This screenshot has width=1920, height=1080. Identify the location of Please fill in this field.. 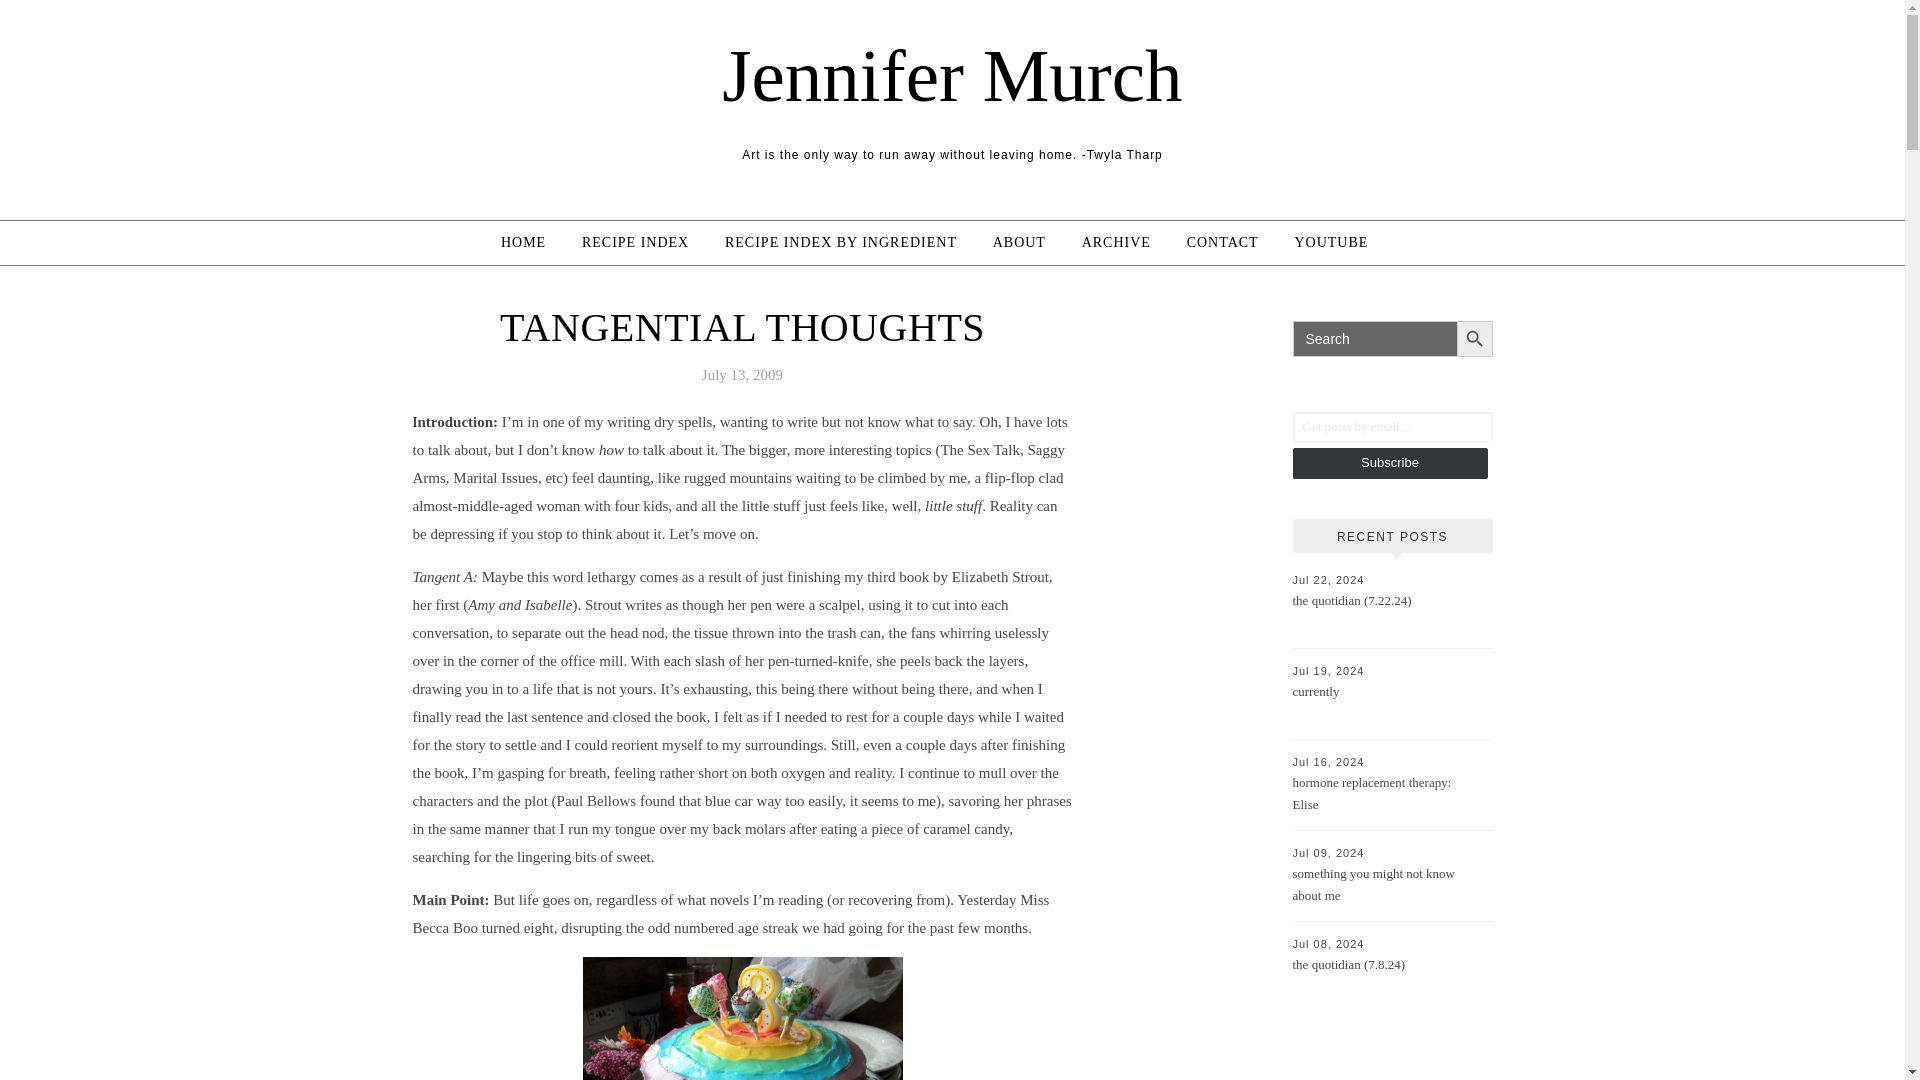
(1392, 426).